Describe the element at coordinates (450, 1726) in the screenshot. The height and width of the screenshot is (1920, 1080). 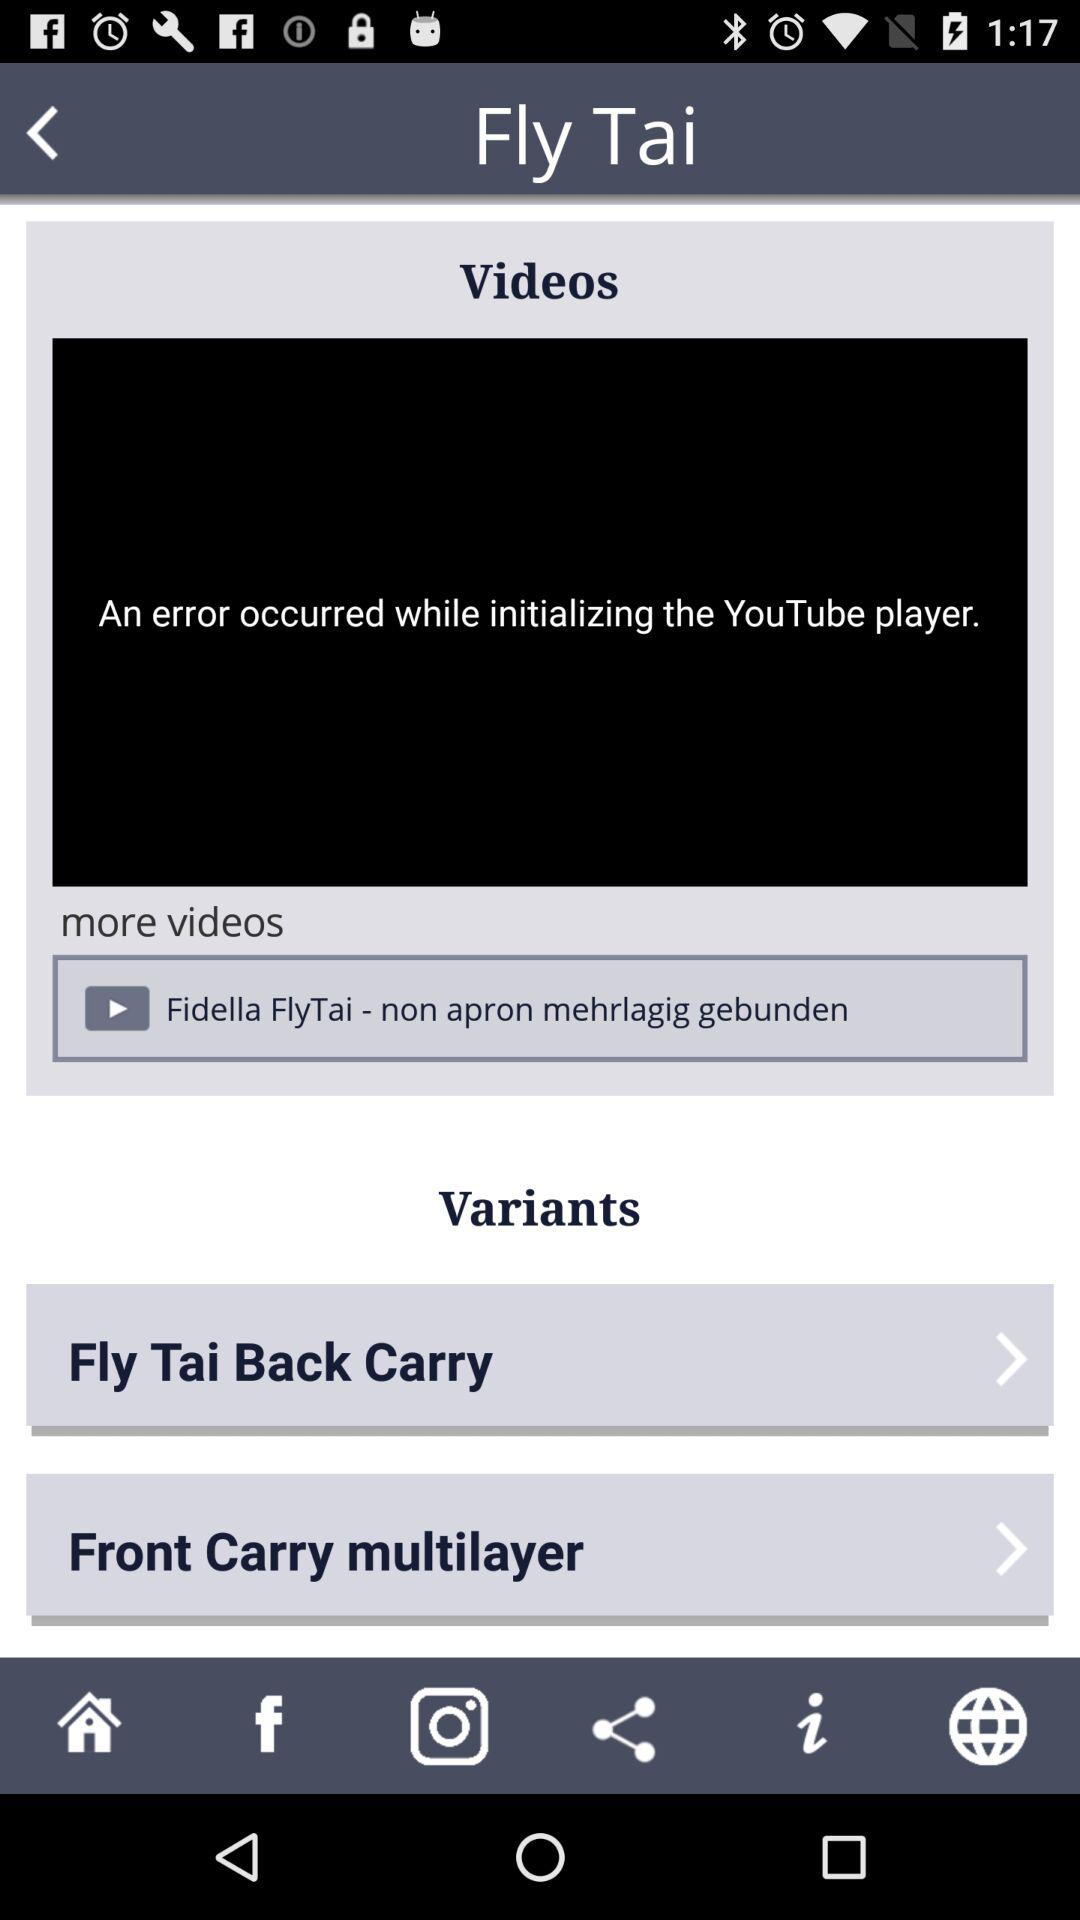
I see `photo` at that location.